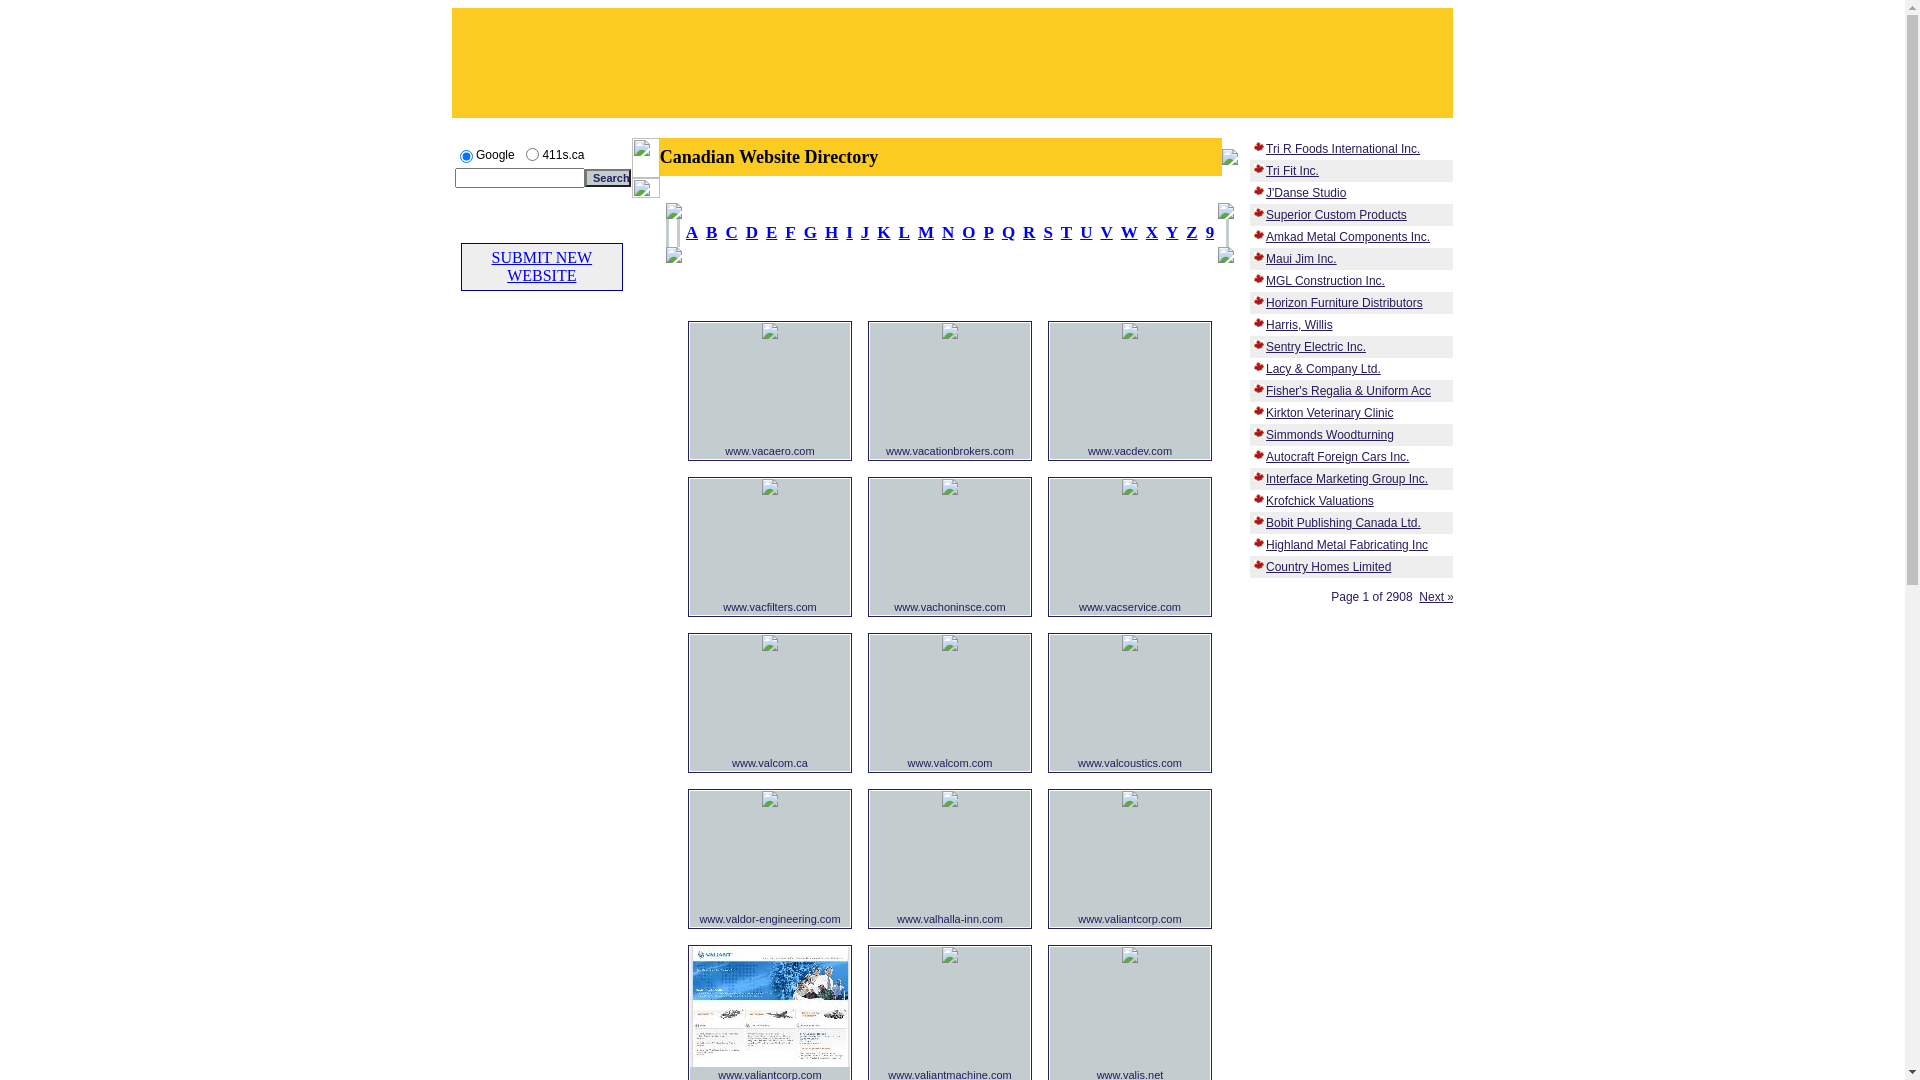 This screenshot has width=1920, height=1080. I want to click on 9, so click(1210, 232).